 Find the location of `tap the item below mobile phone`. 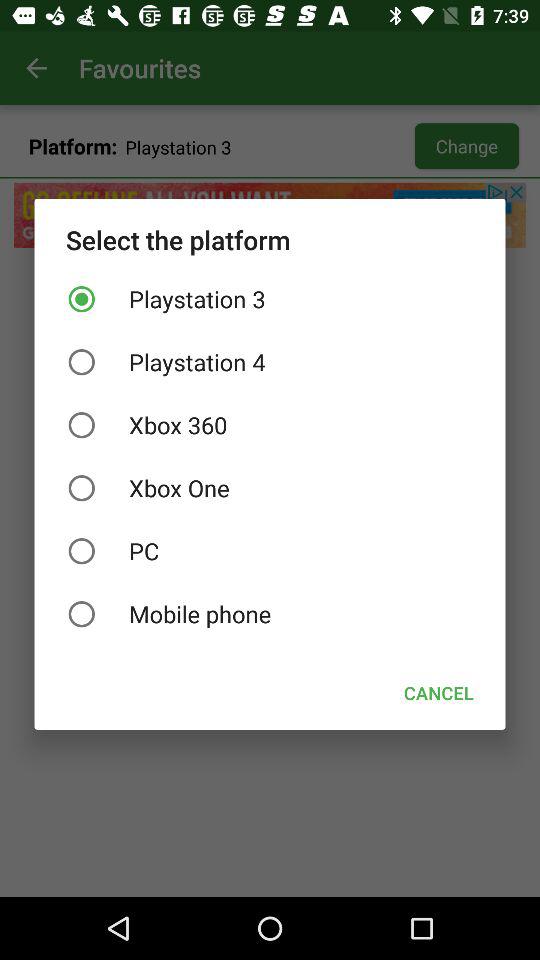

tap the item below mobile phone is located at coordinates (438, 692).